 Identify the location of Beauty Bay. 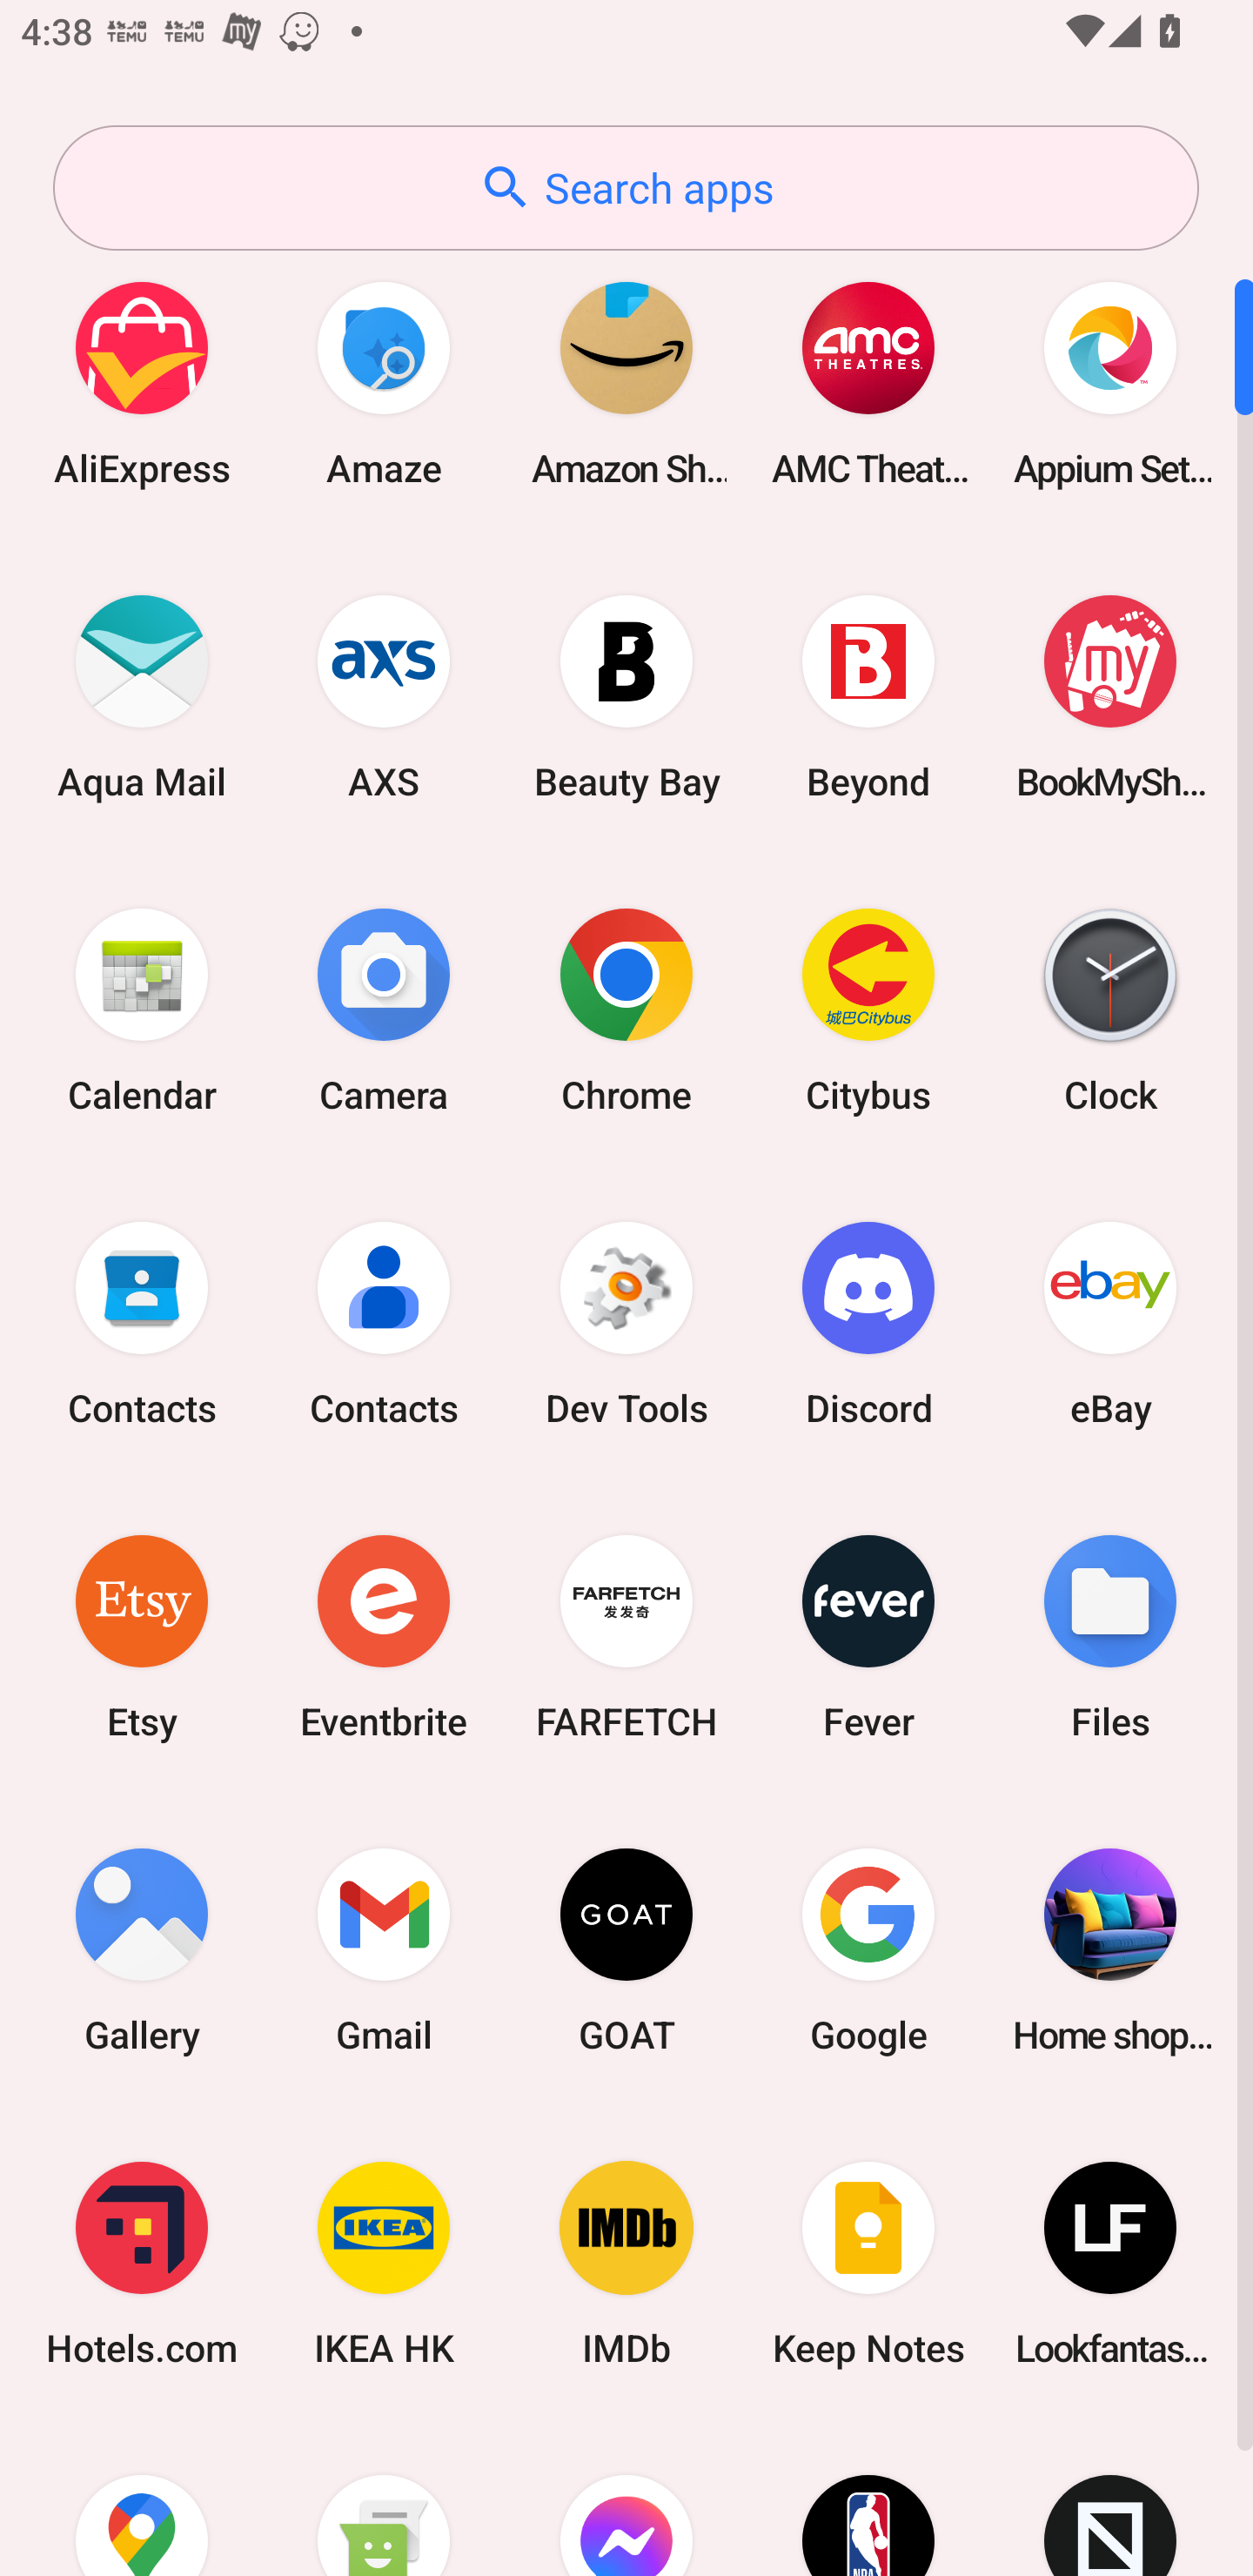
(626, 696).